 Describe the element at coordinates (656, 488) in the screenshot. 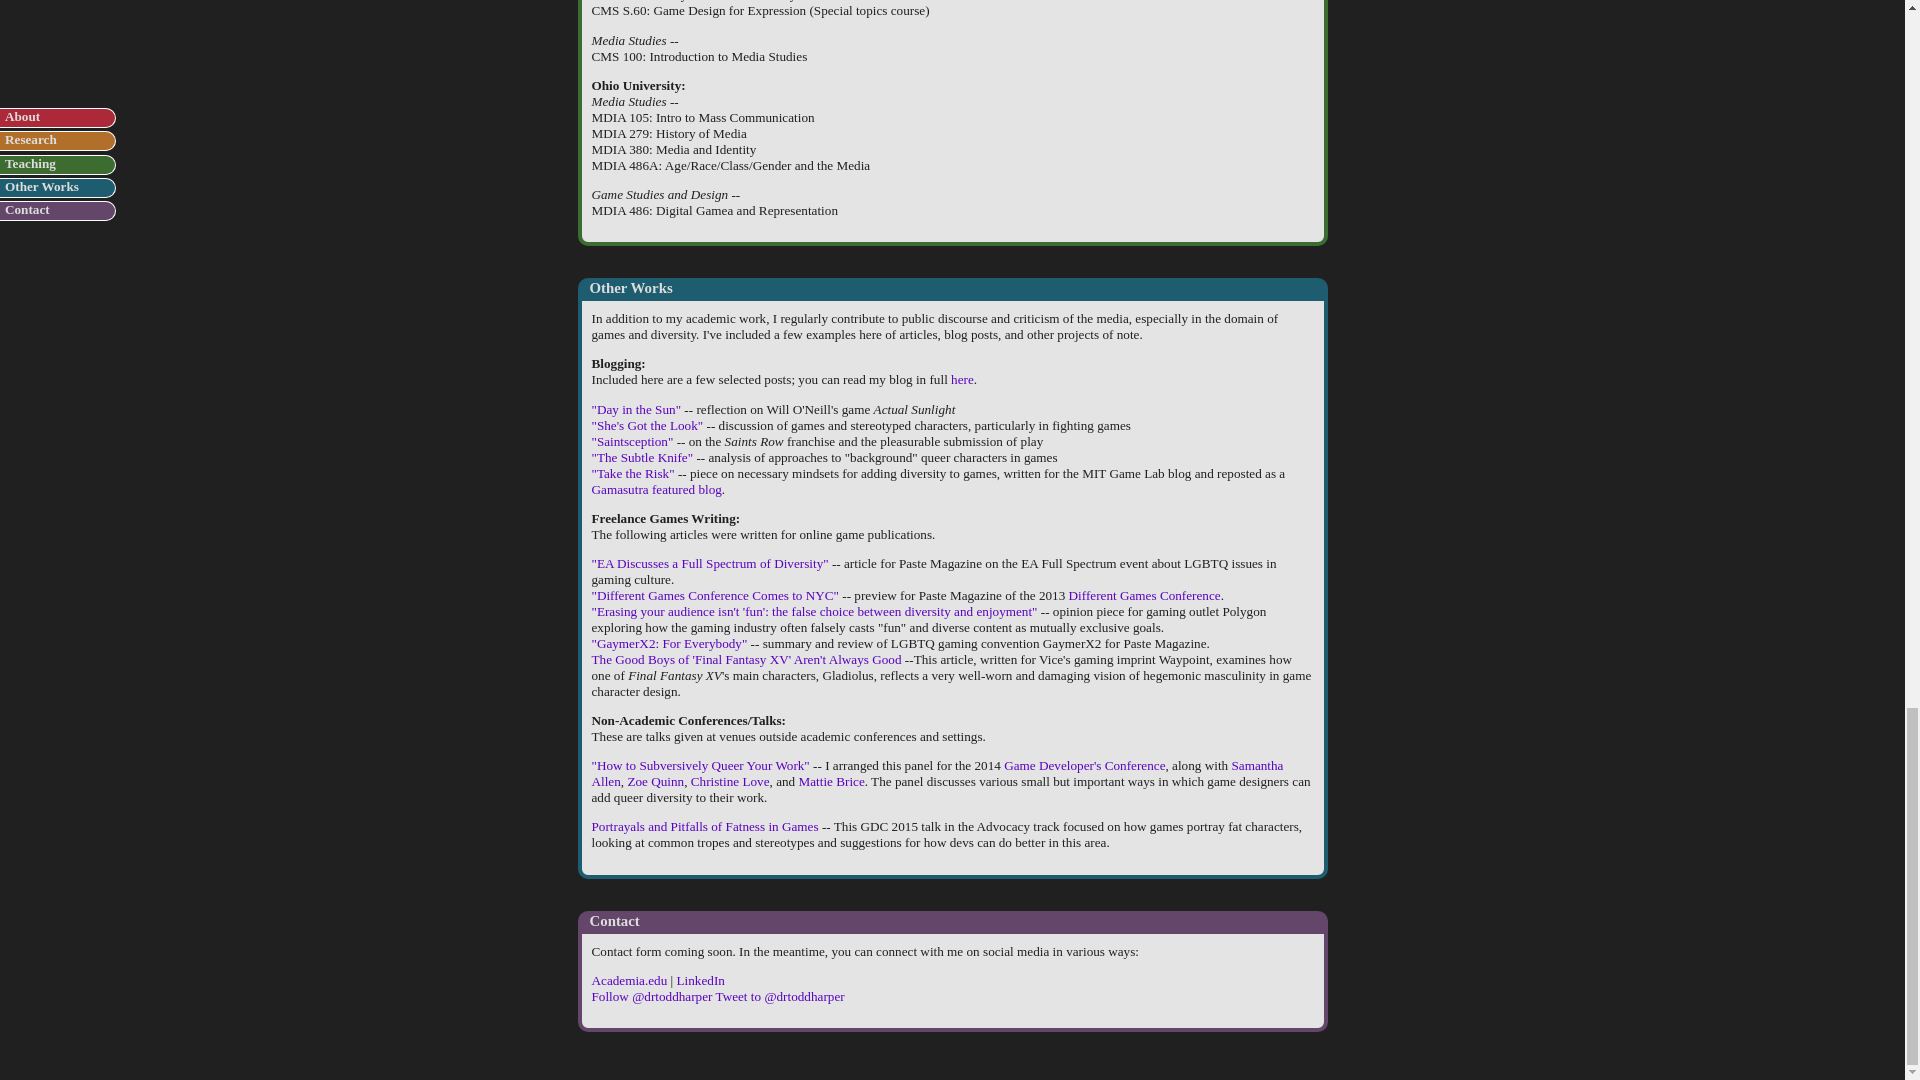

I see `Gamasutra featured blog` at that location.